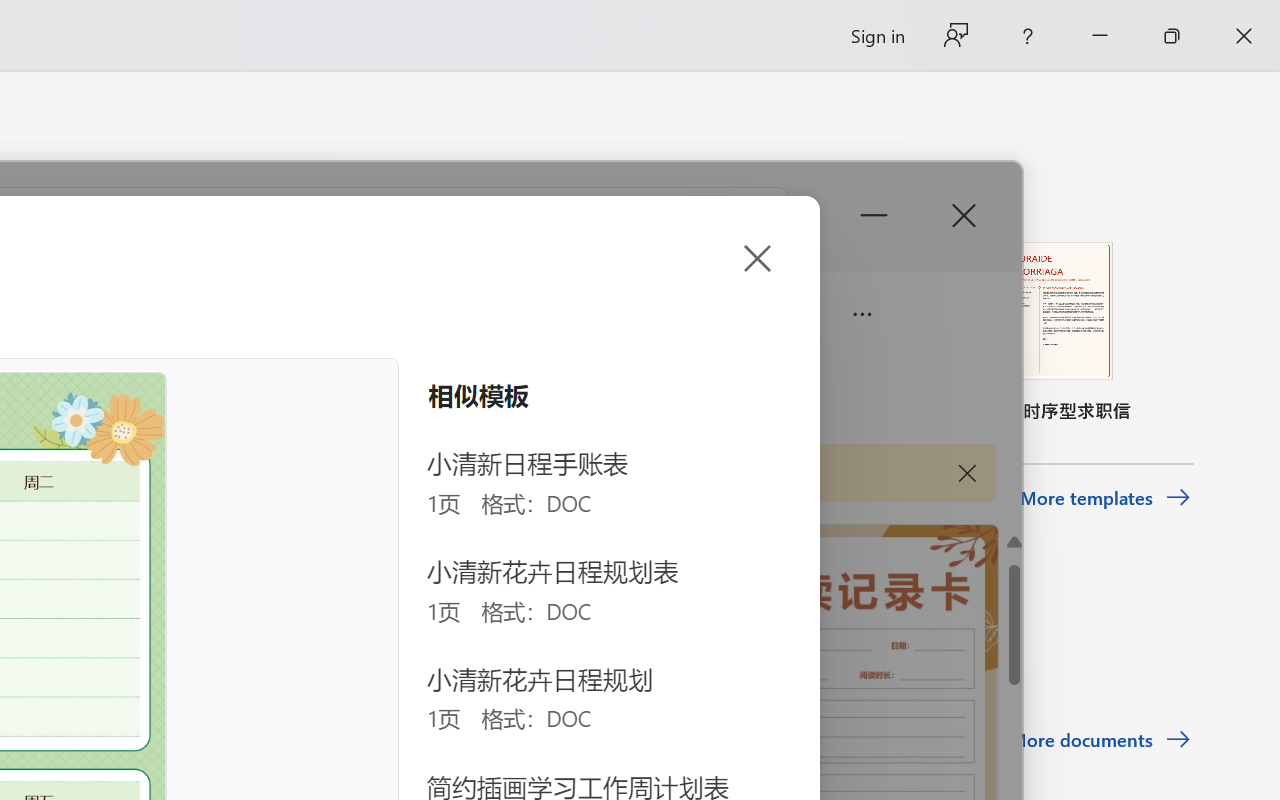 Image resolution: width=1280 pixels, height=800 pixels. Describe the element at coordinates (876, 36) in the screenshot. I see `Sign in` at that location.